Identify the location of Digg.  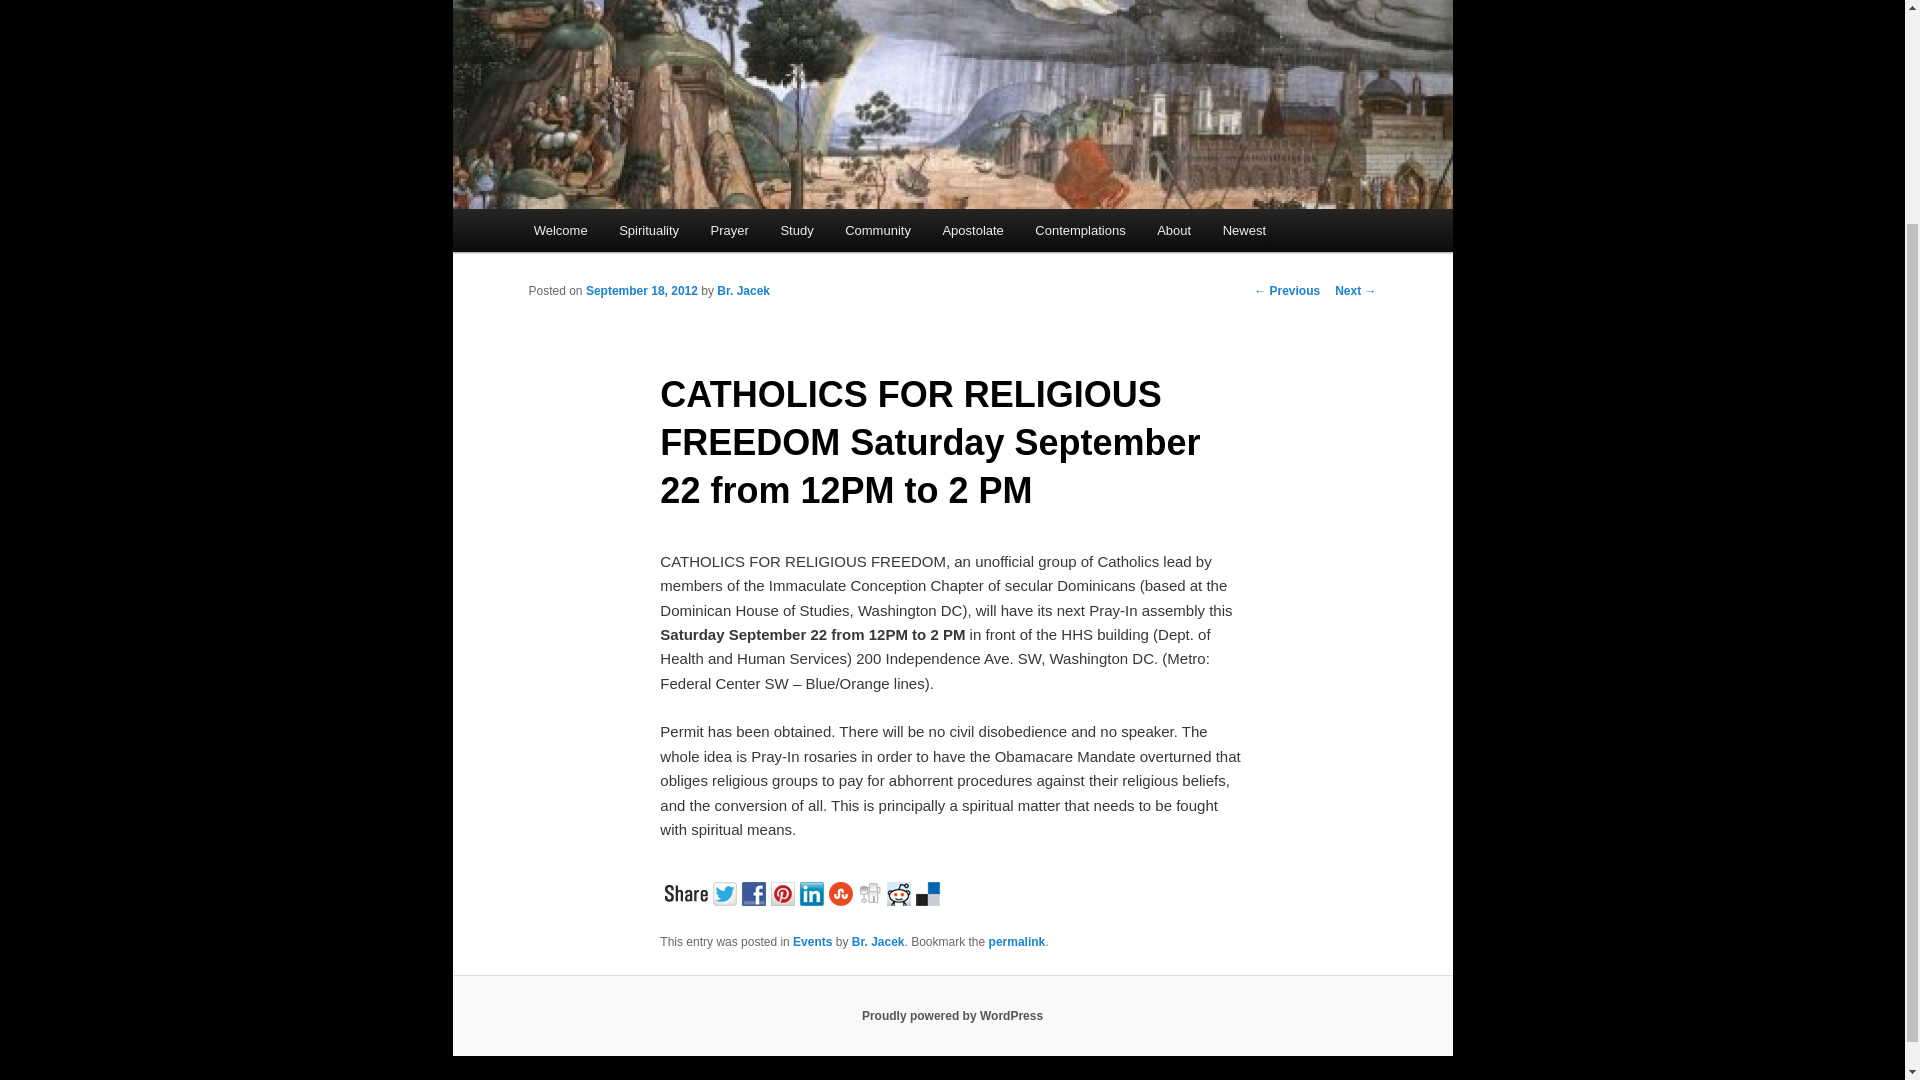
(872, 891).